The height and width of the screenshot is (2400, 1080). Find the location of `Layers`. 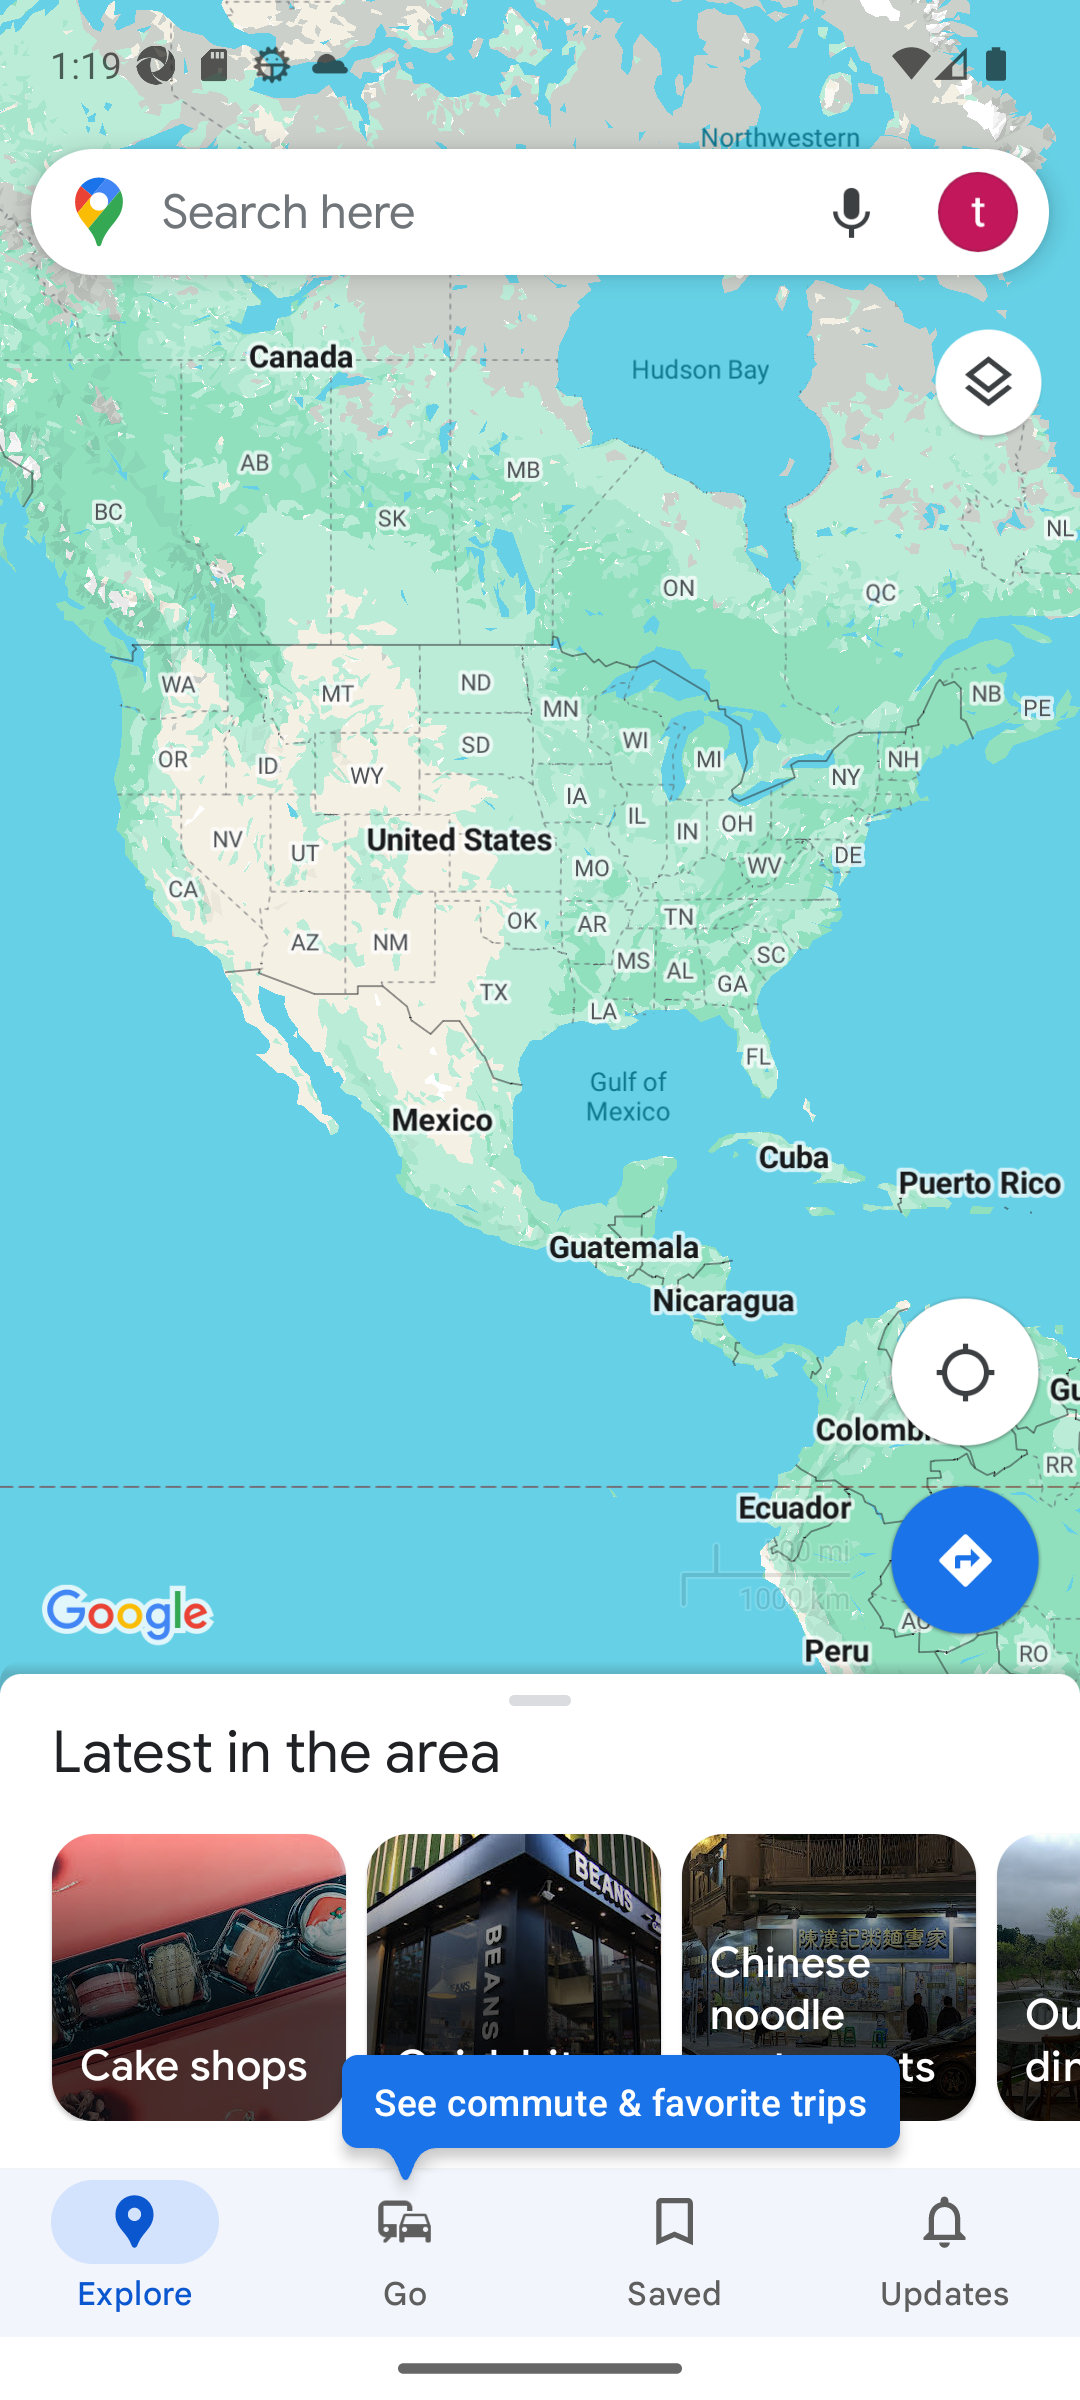

Layers is located at coordinates (1004, 392).